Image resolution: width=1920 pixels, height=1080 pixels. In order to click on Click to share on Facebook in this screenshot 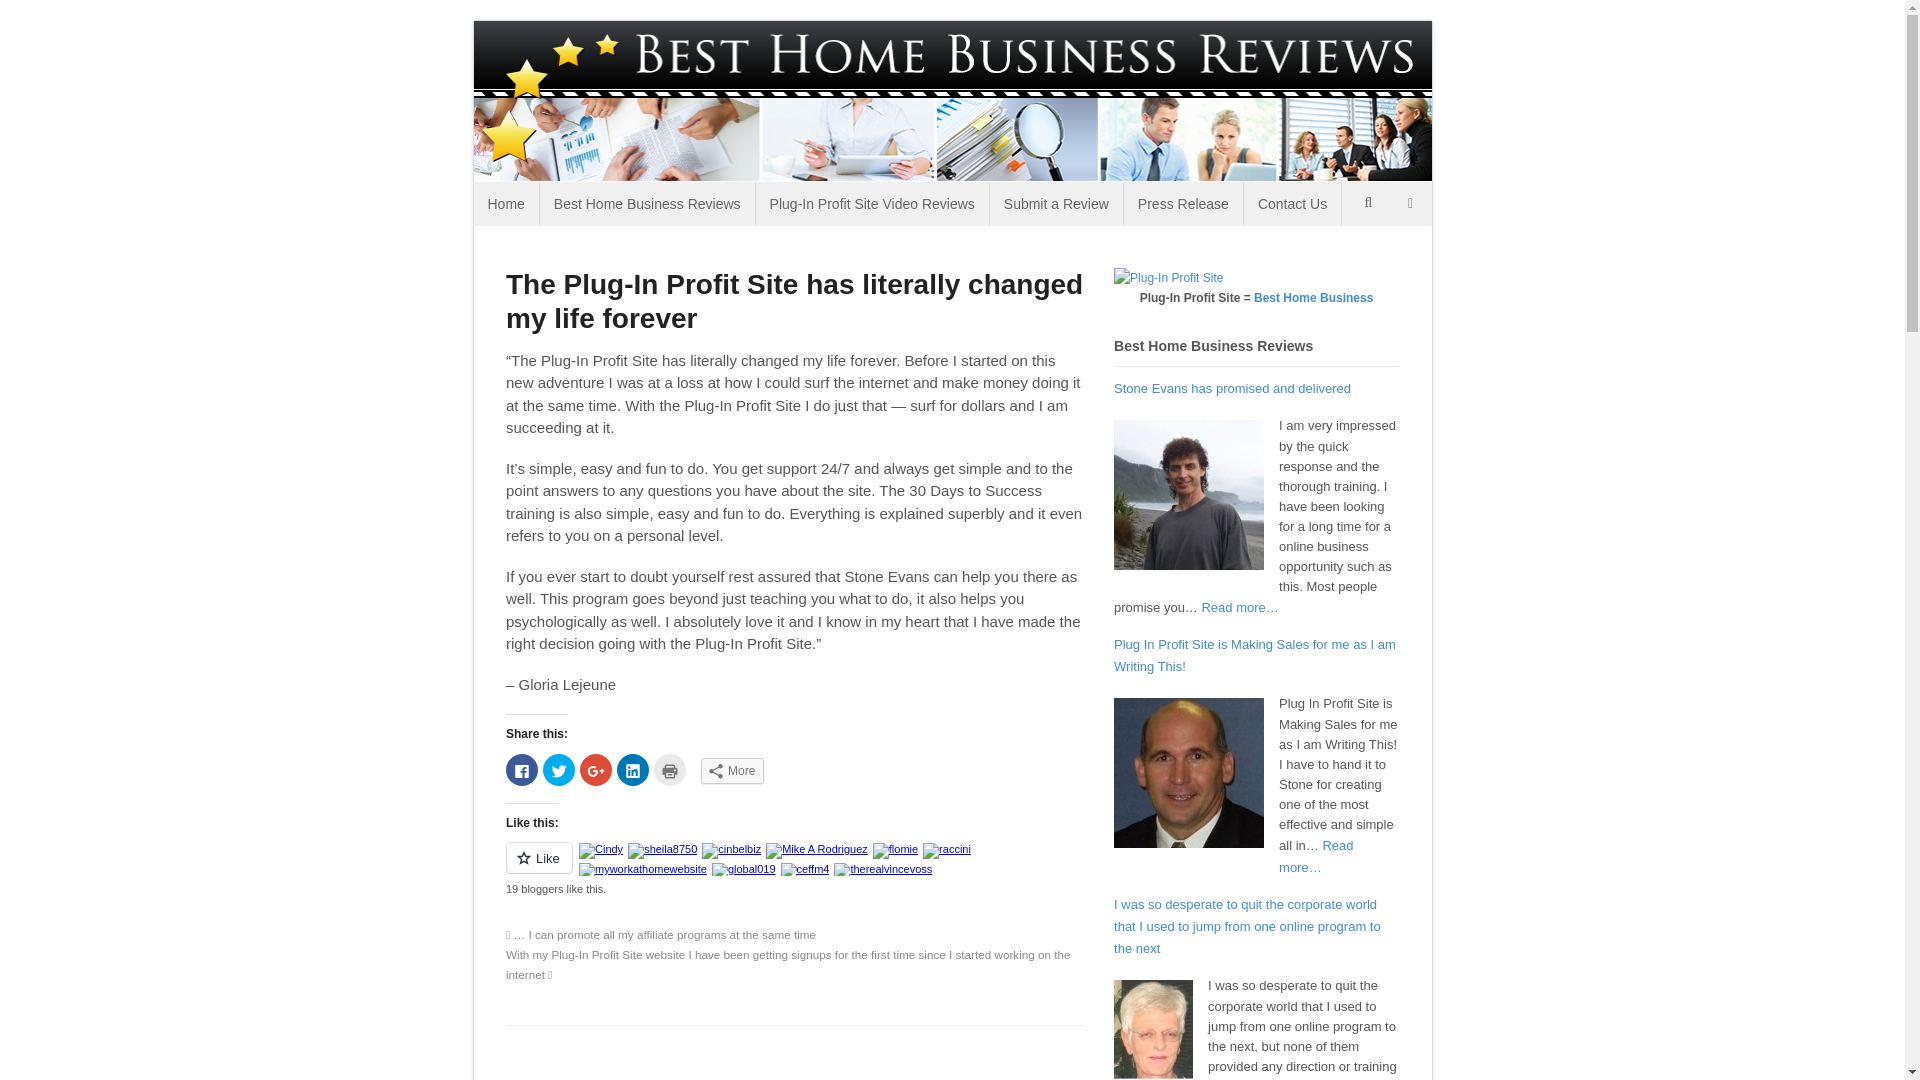, I will do `click(522, 770)`.